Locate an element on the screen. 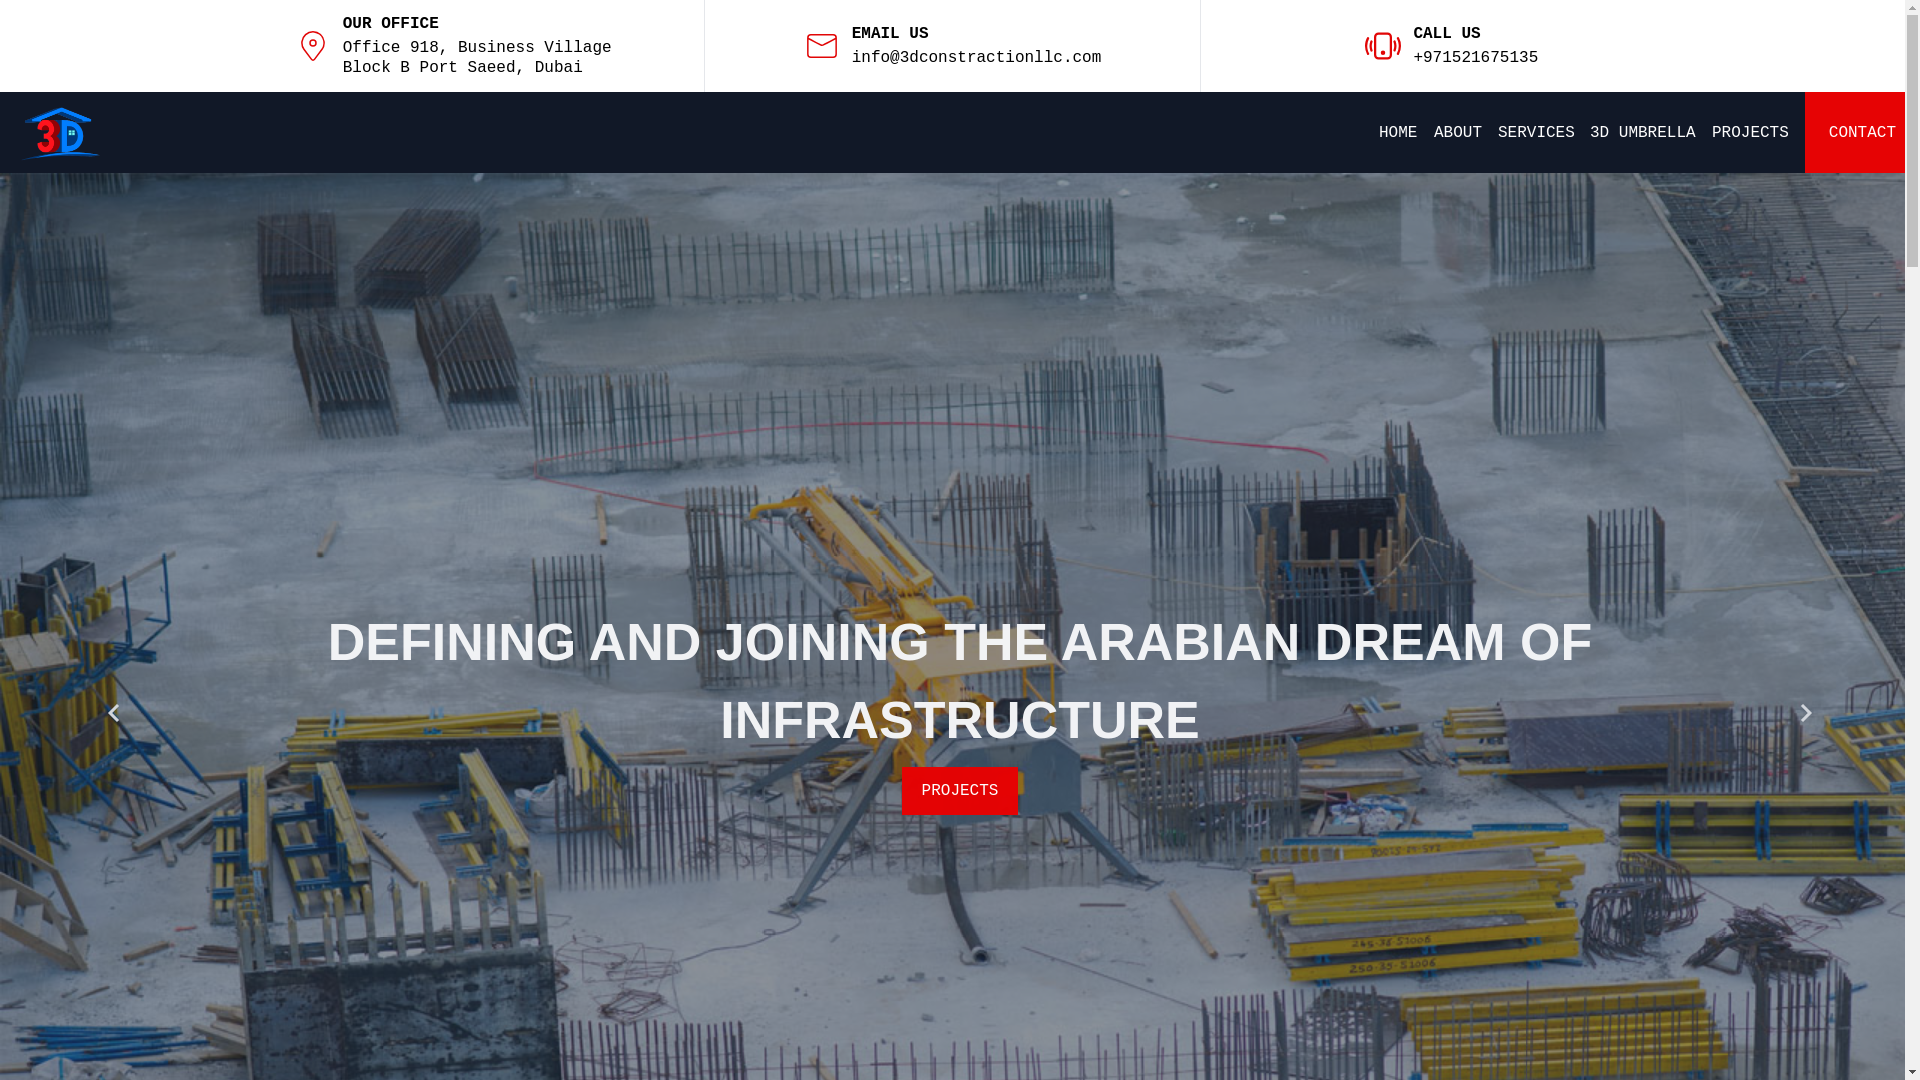 The width and height of the screenshot is (1920, 1080). PROJECTS is located at coordinates (1750, 133).